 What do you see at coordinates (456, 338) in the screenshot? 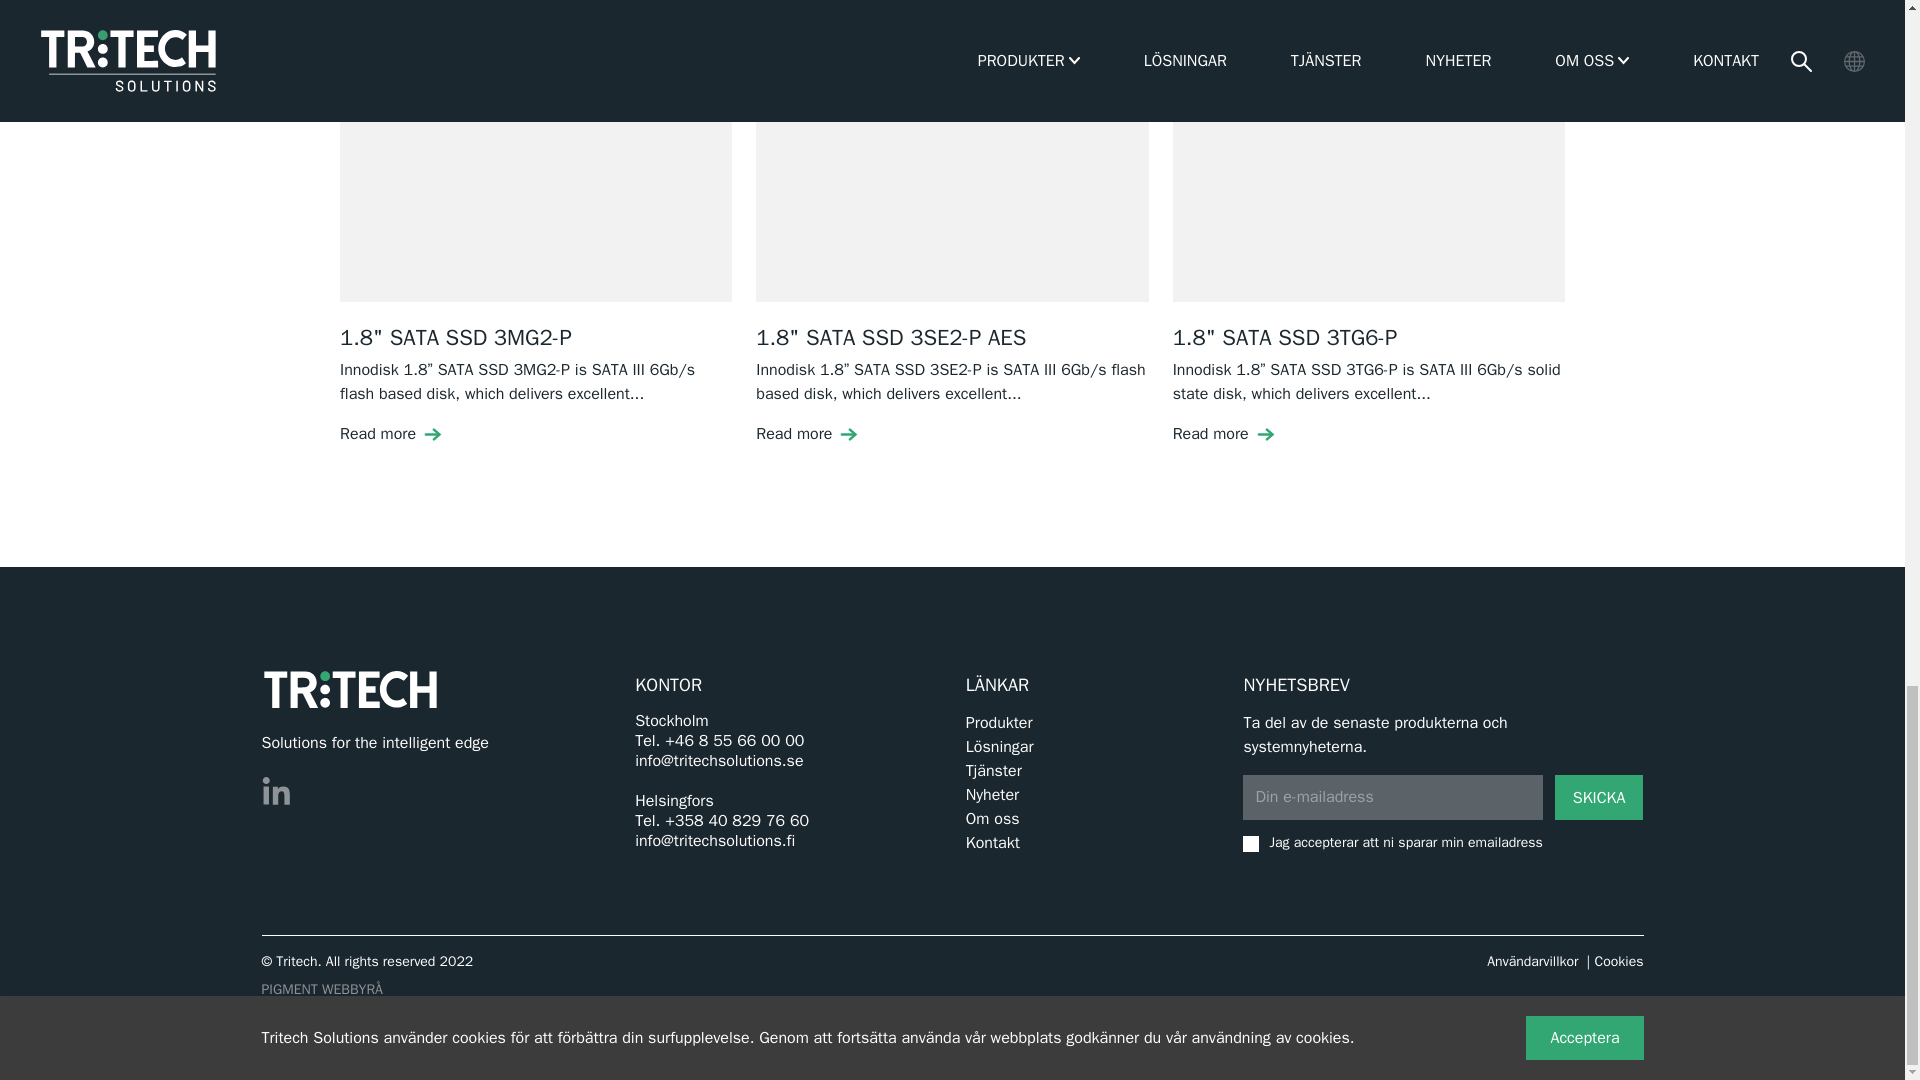
I see `1.8" SATA SSD 3MG2-P` at bounding box center [456, 338].